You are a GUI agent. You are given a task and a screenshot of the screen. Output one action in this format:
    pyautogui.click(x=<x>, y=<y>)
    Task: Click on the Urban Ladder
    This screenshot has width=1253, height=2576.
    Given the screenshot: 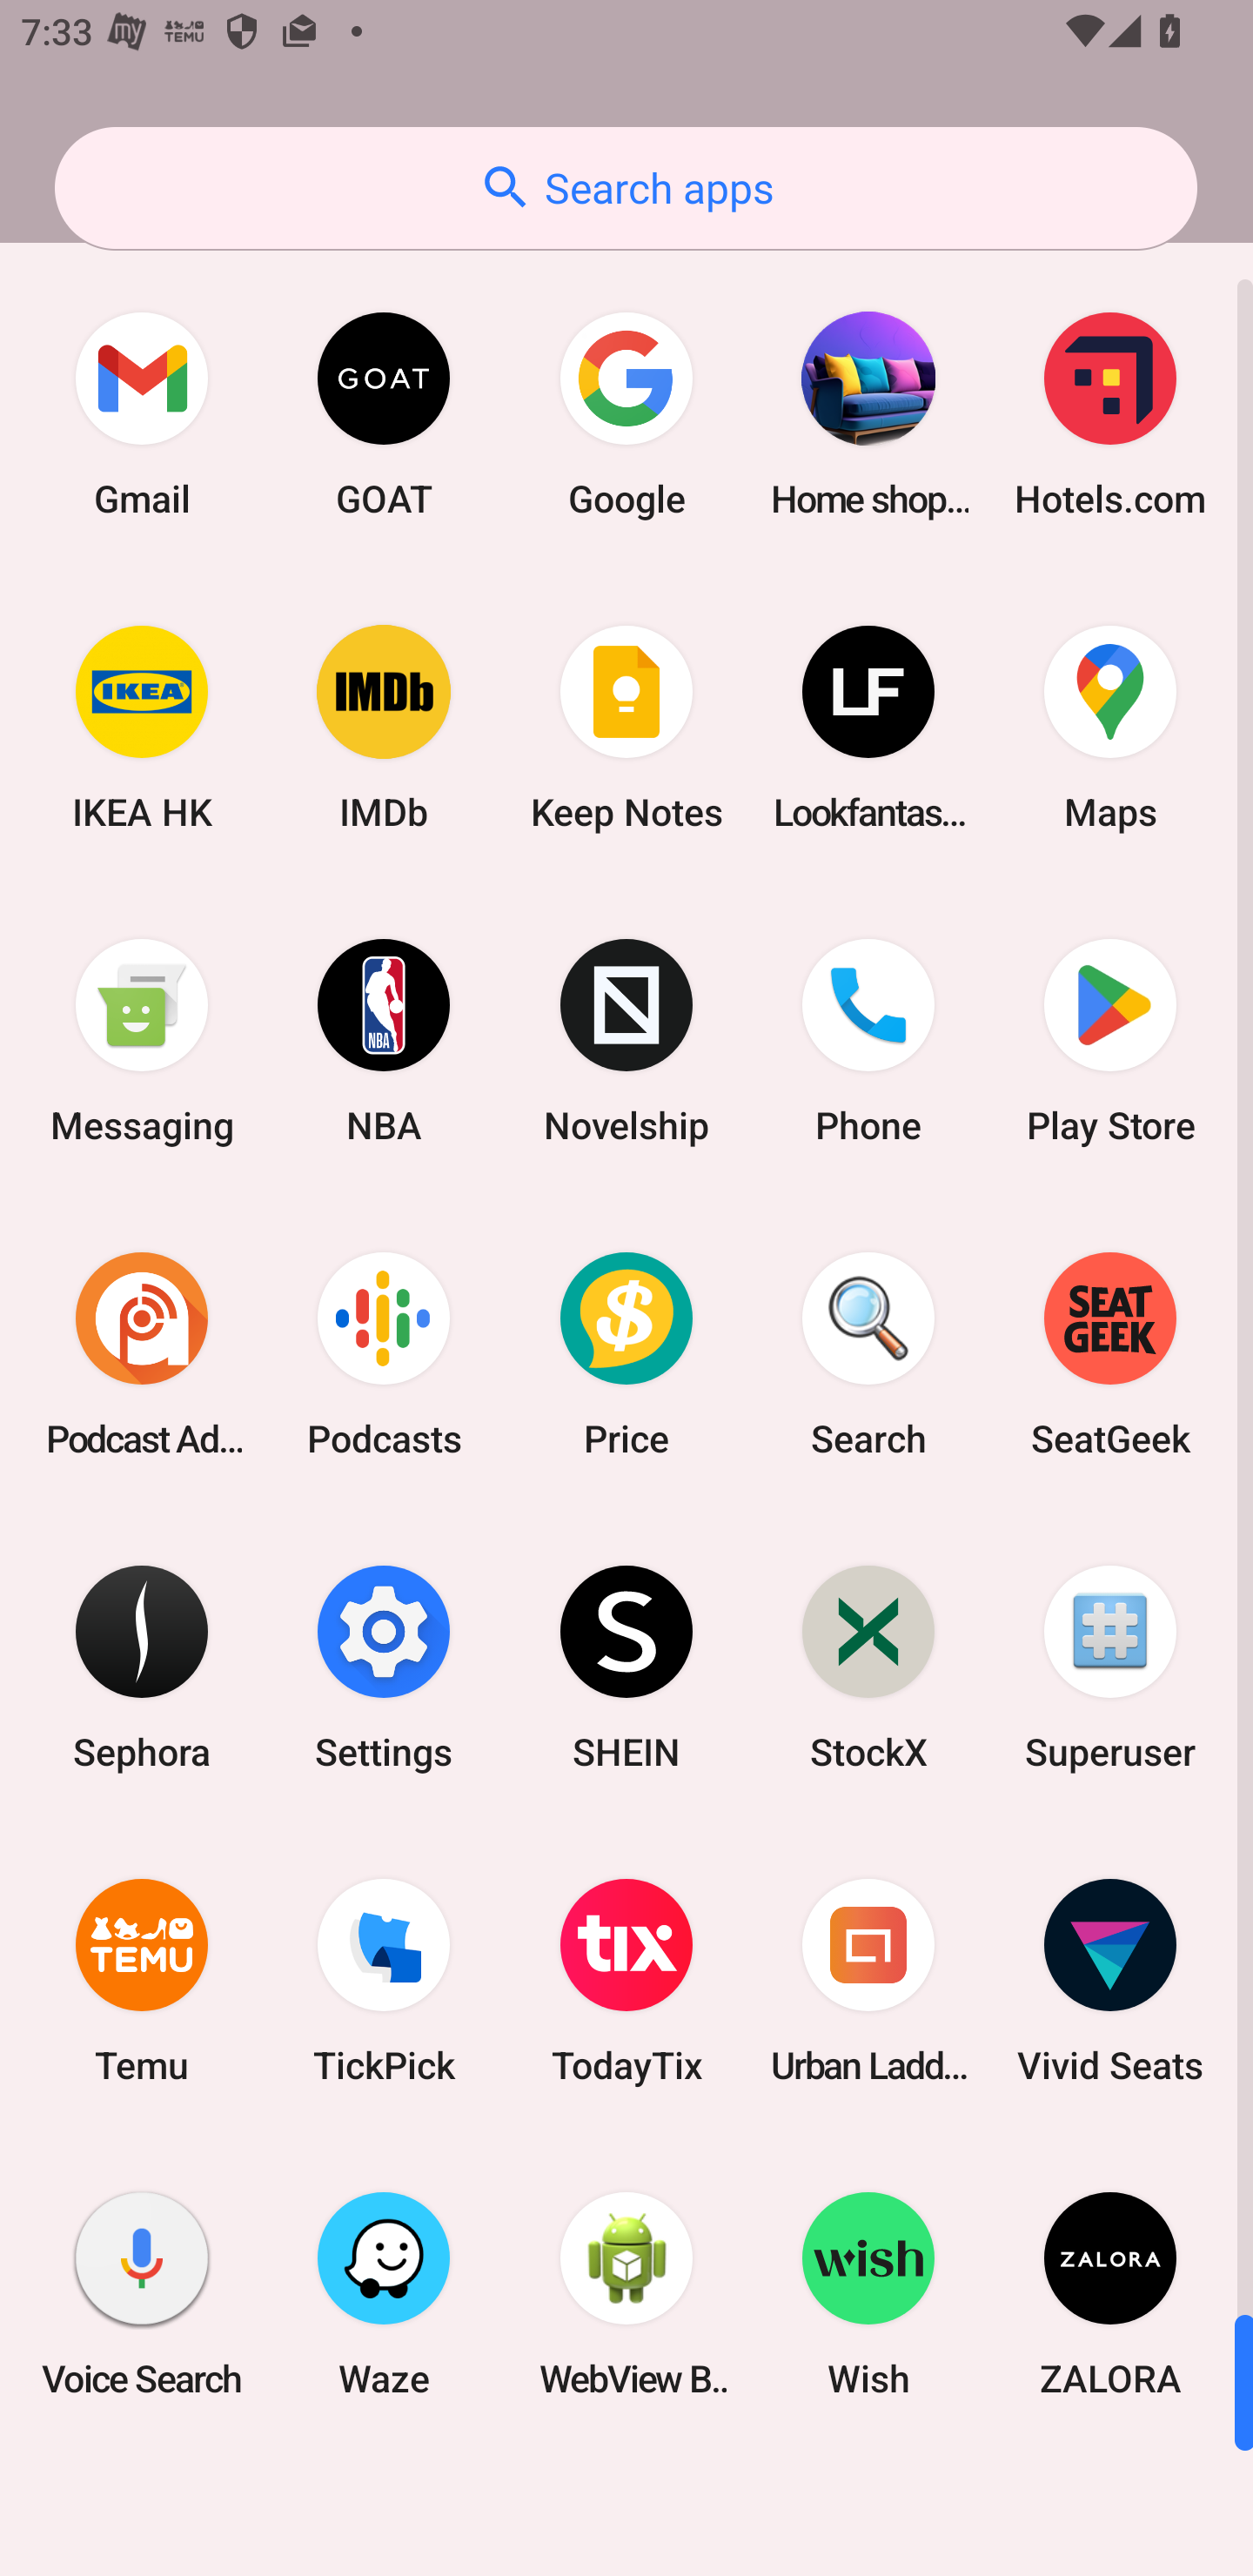 What is the action you would take?
    pyautogui.click(x=868, y=1981)
    